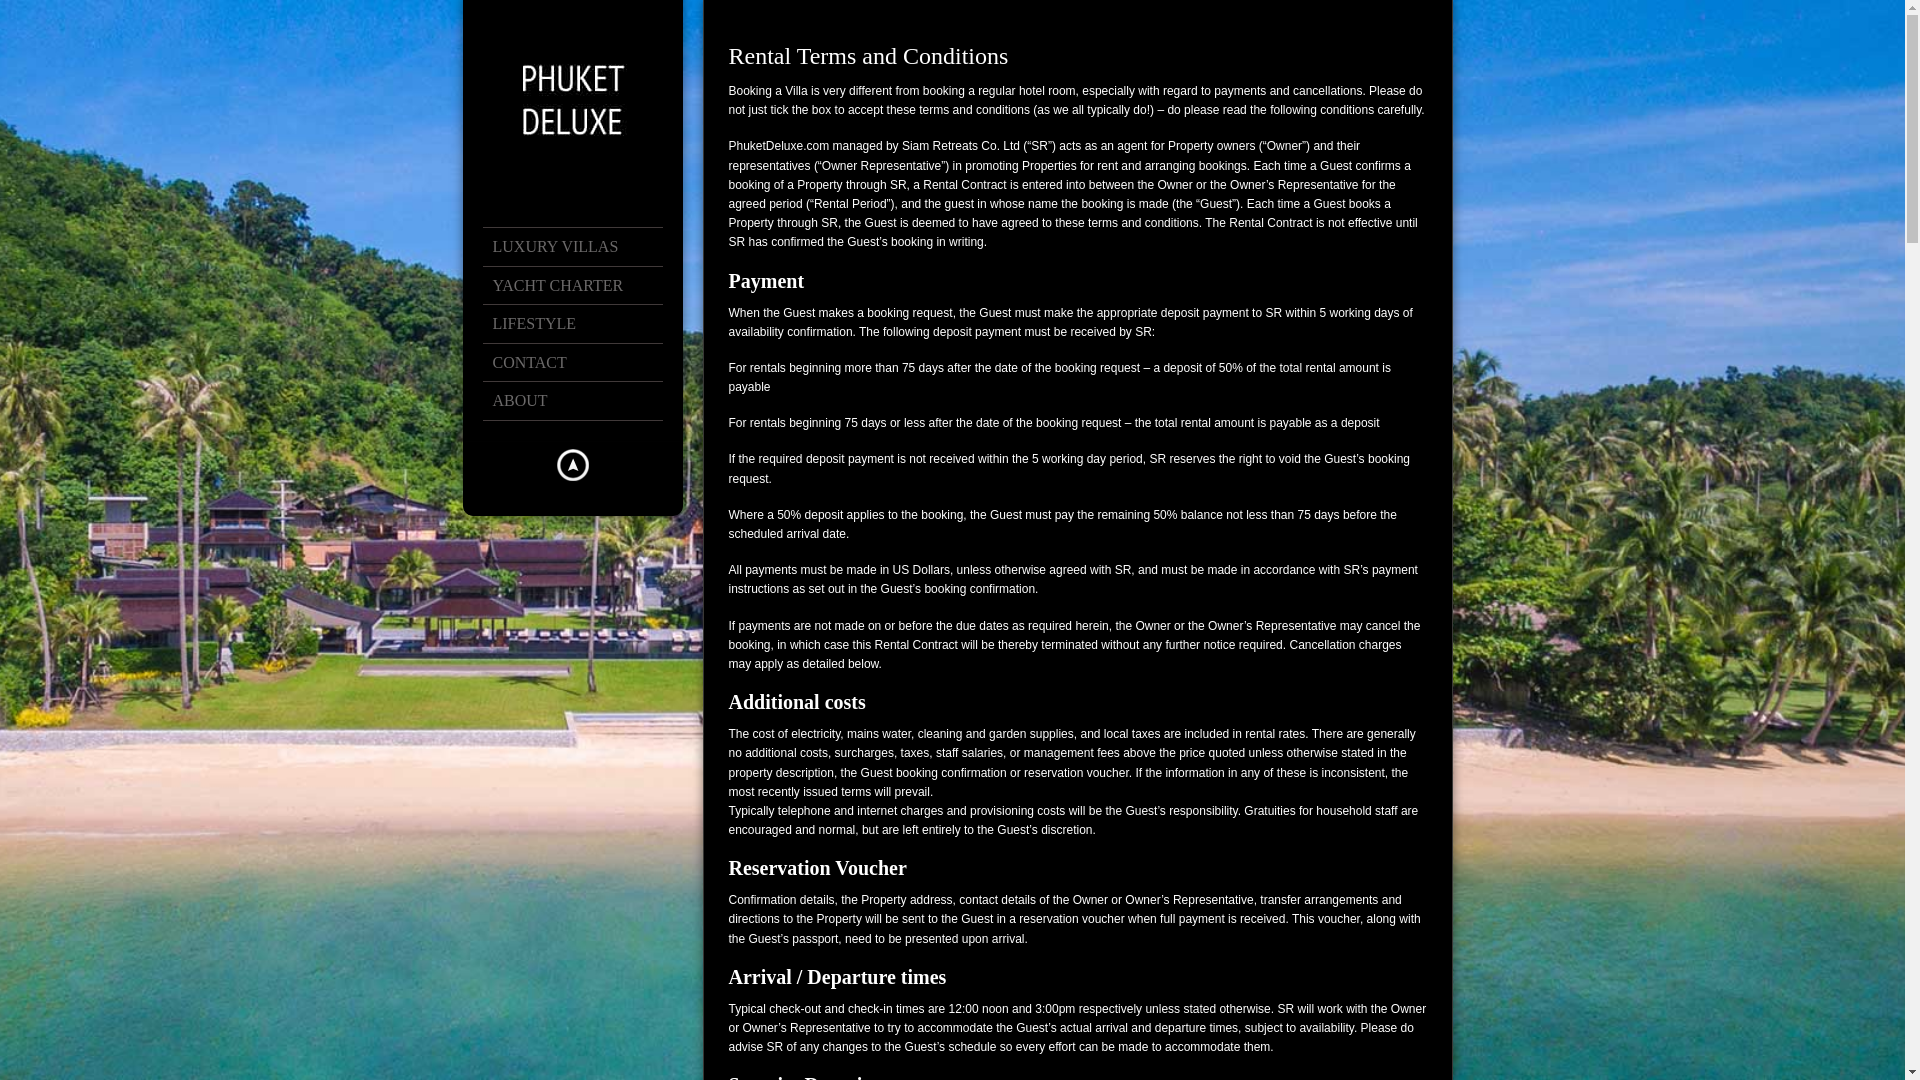 This screenshot has height=1080, width=1920. Describe the element at coordinates (582, 285) in the screenshot. I see `YACHT CHARTER` at that location.